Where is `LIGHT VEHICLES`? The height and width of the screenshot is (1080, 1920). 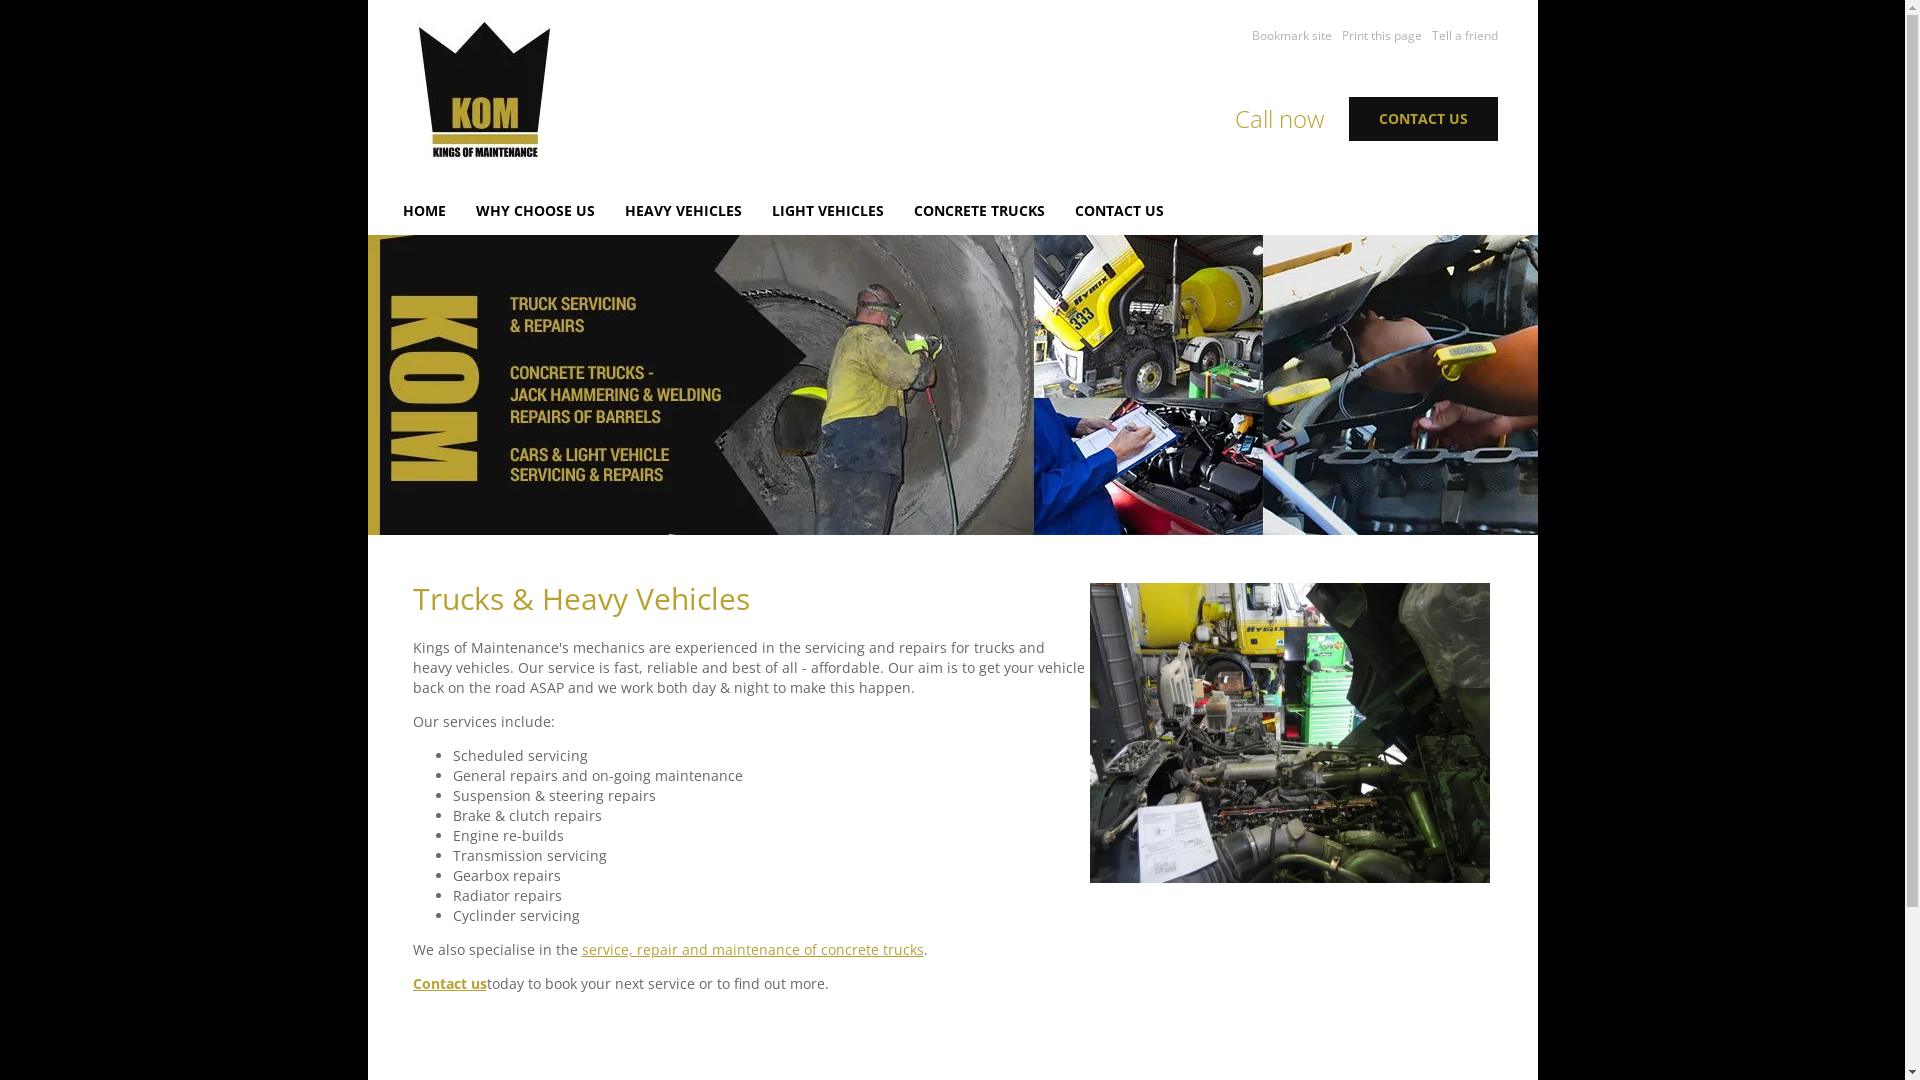
LIGHT VEHICLES is located at coordinates (828, 210).